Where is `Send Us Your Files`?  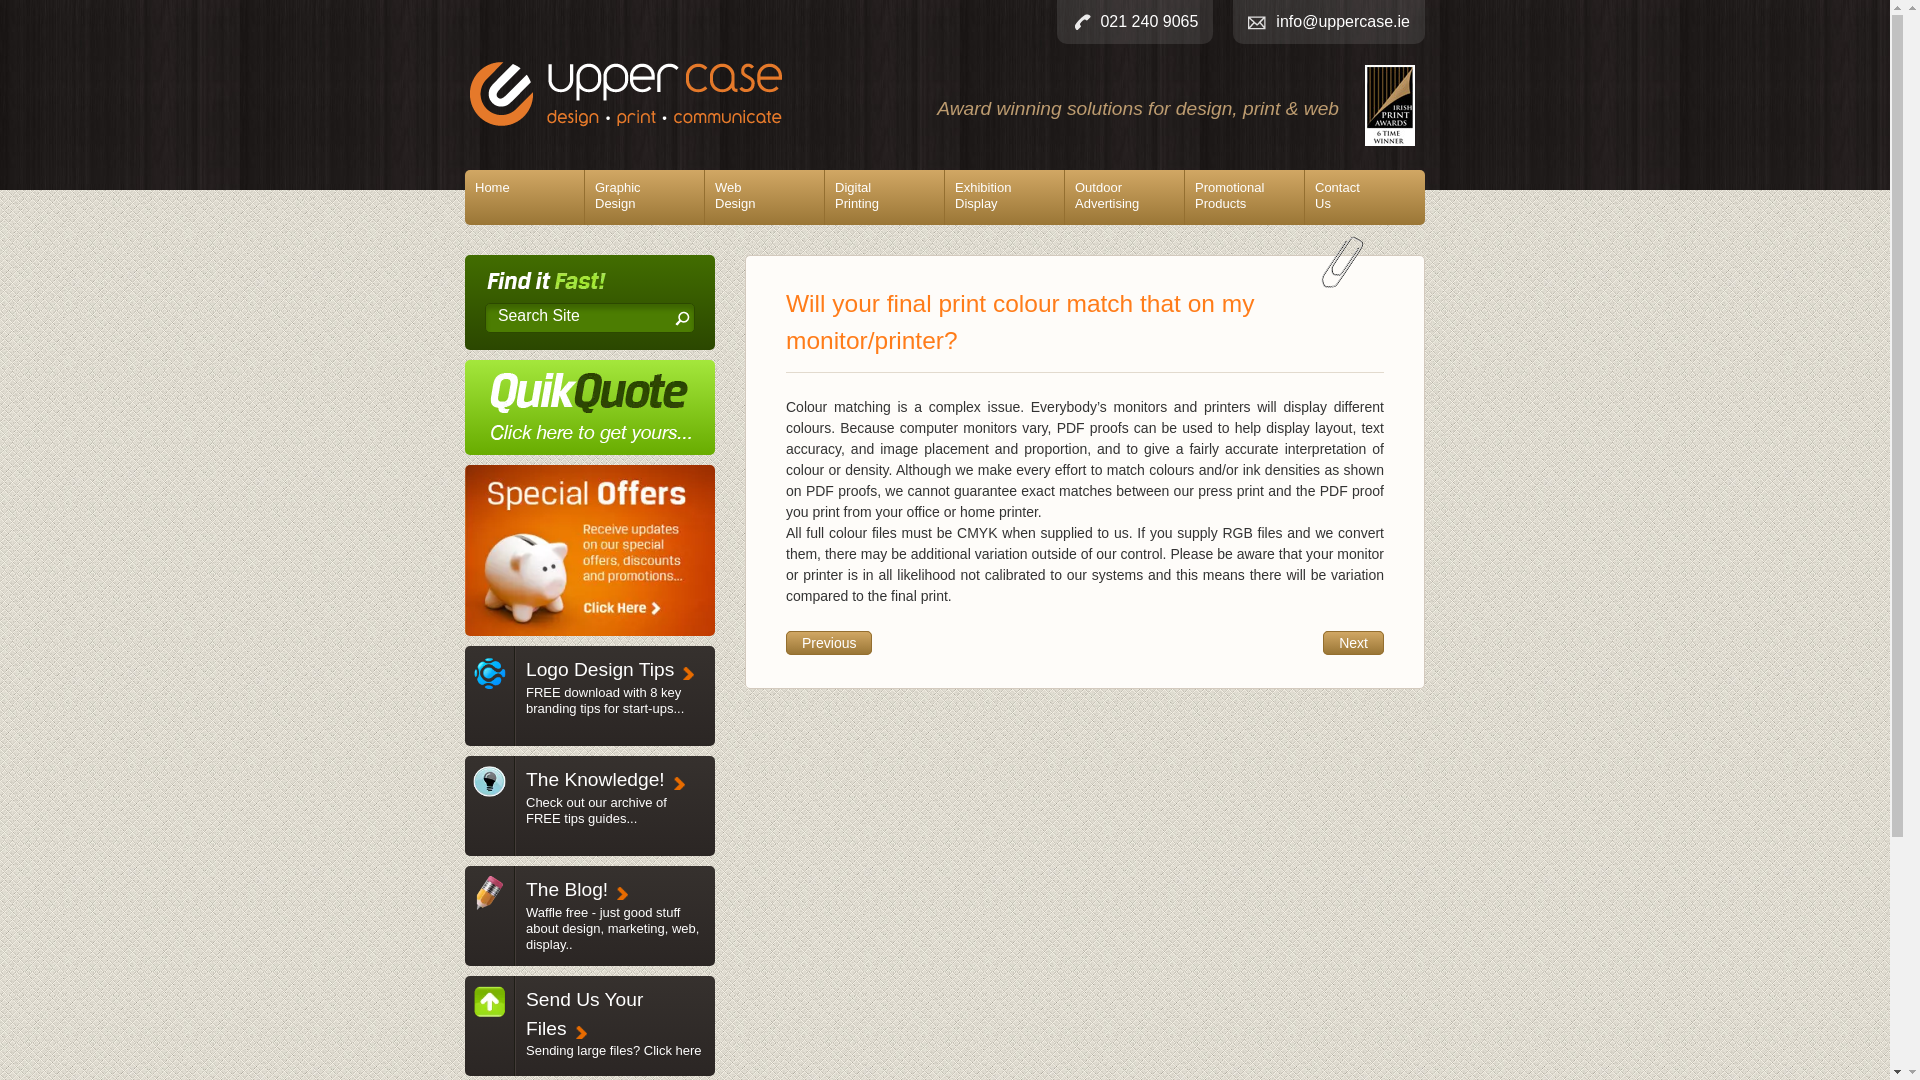 Send Us Your Files is located at coordinates (644, 196).